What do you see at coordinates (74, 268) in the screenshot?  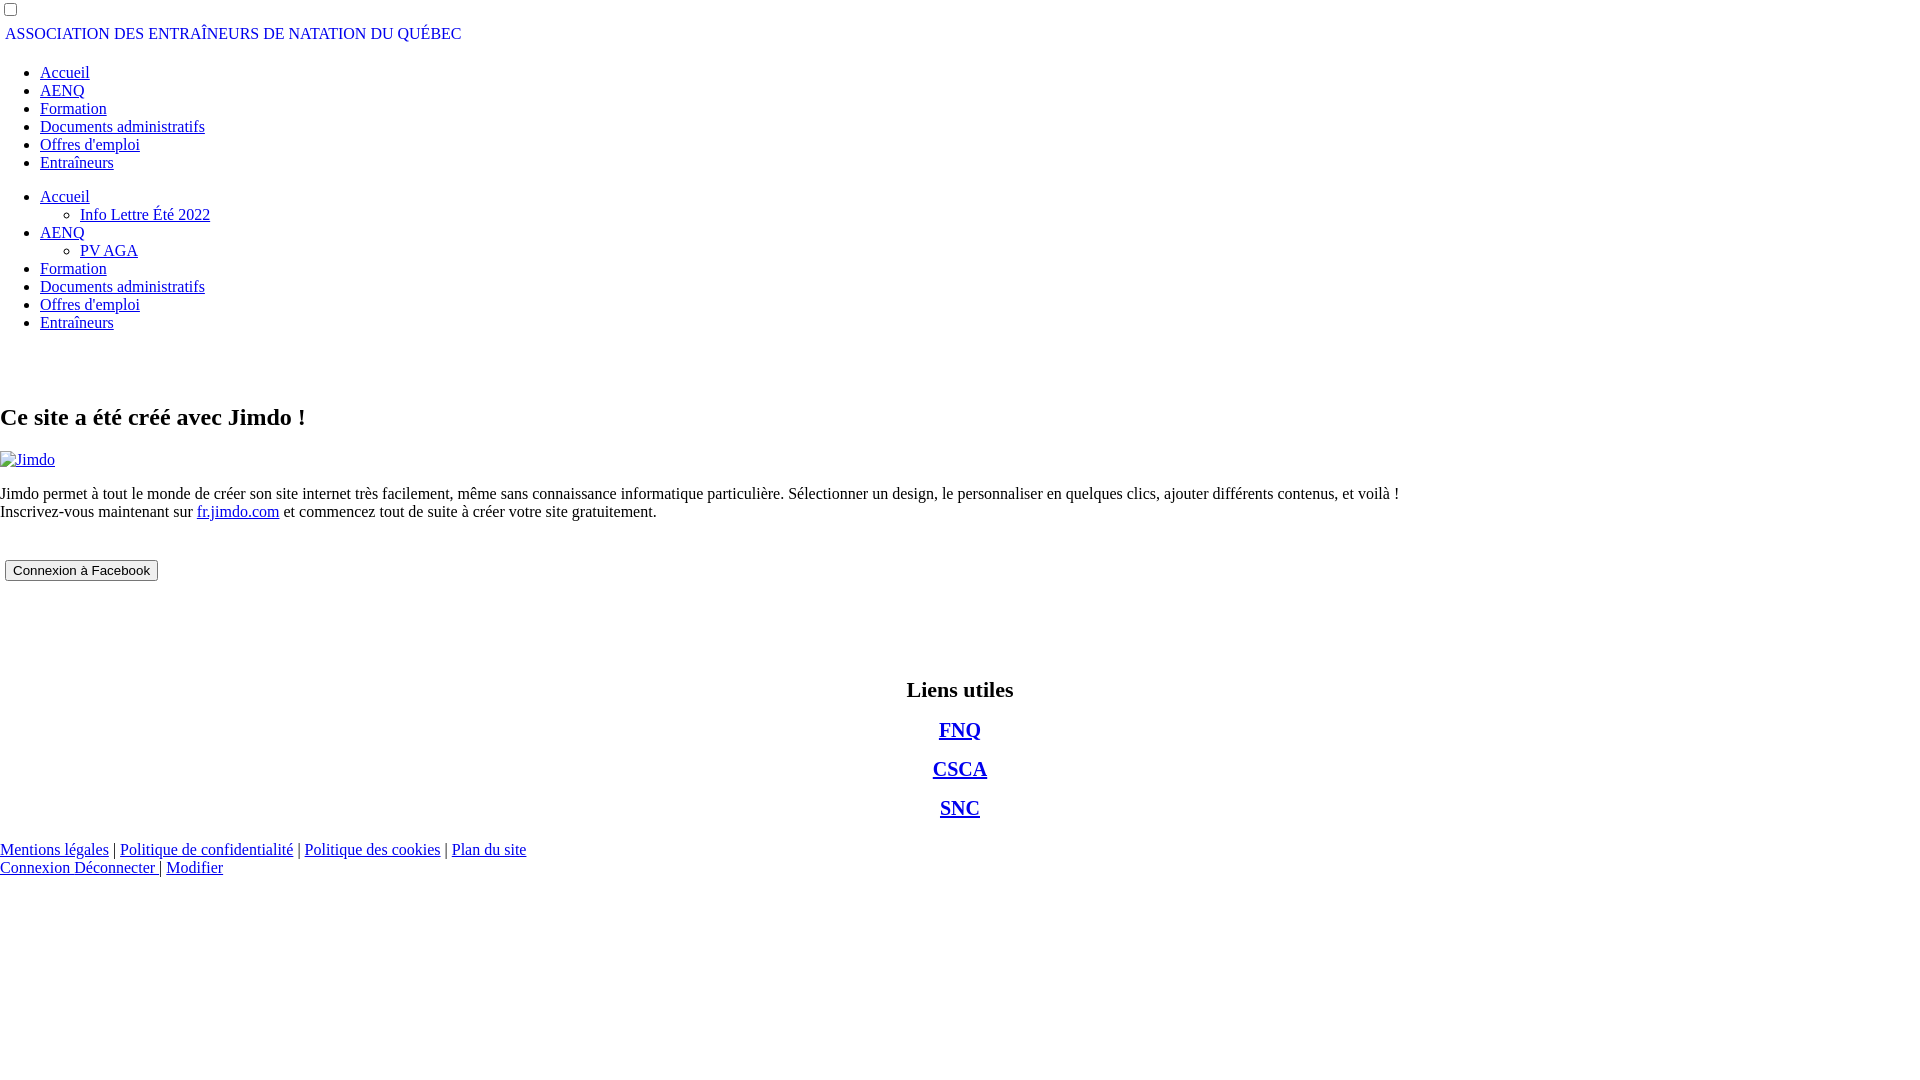 I see `Formation` at bounding box center [74, 268].